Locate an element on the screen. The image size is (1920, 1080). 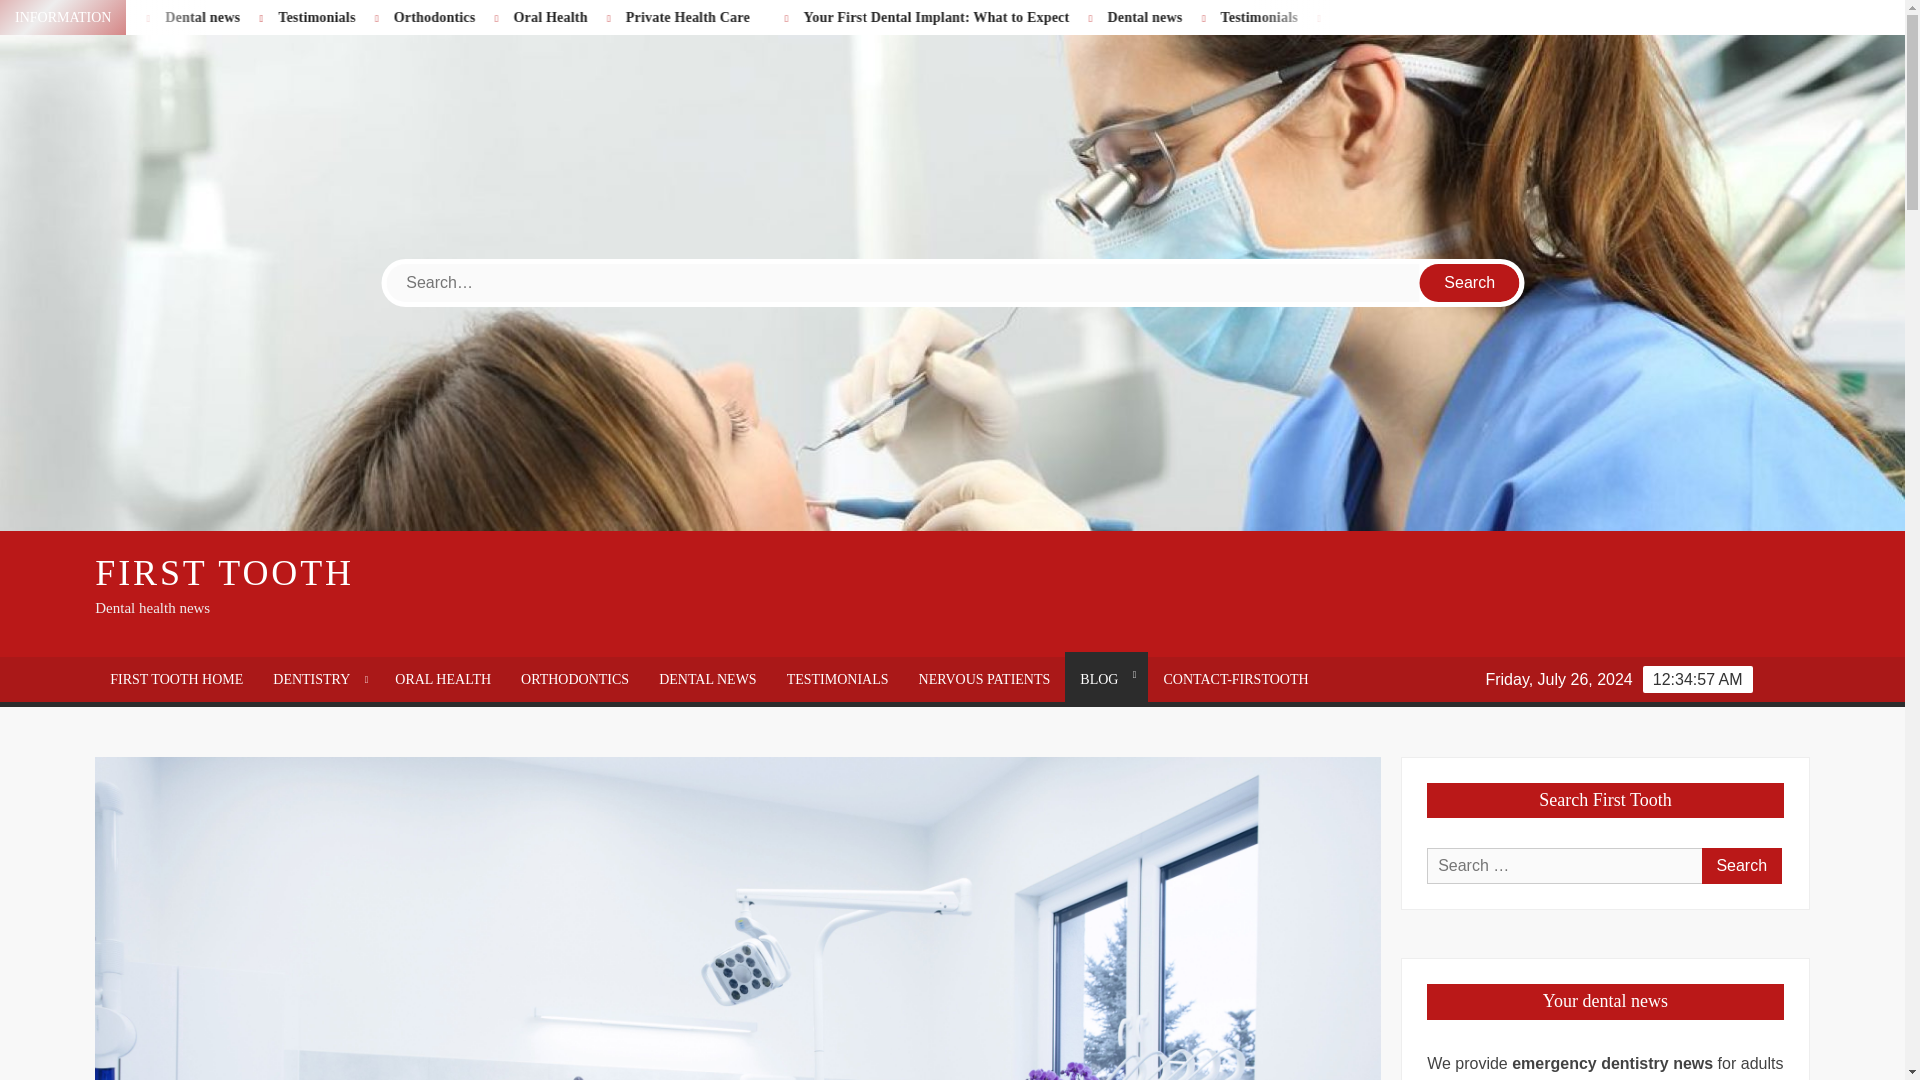
Search is located at coordinates (1470, 282).